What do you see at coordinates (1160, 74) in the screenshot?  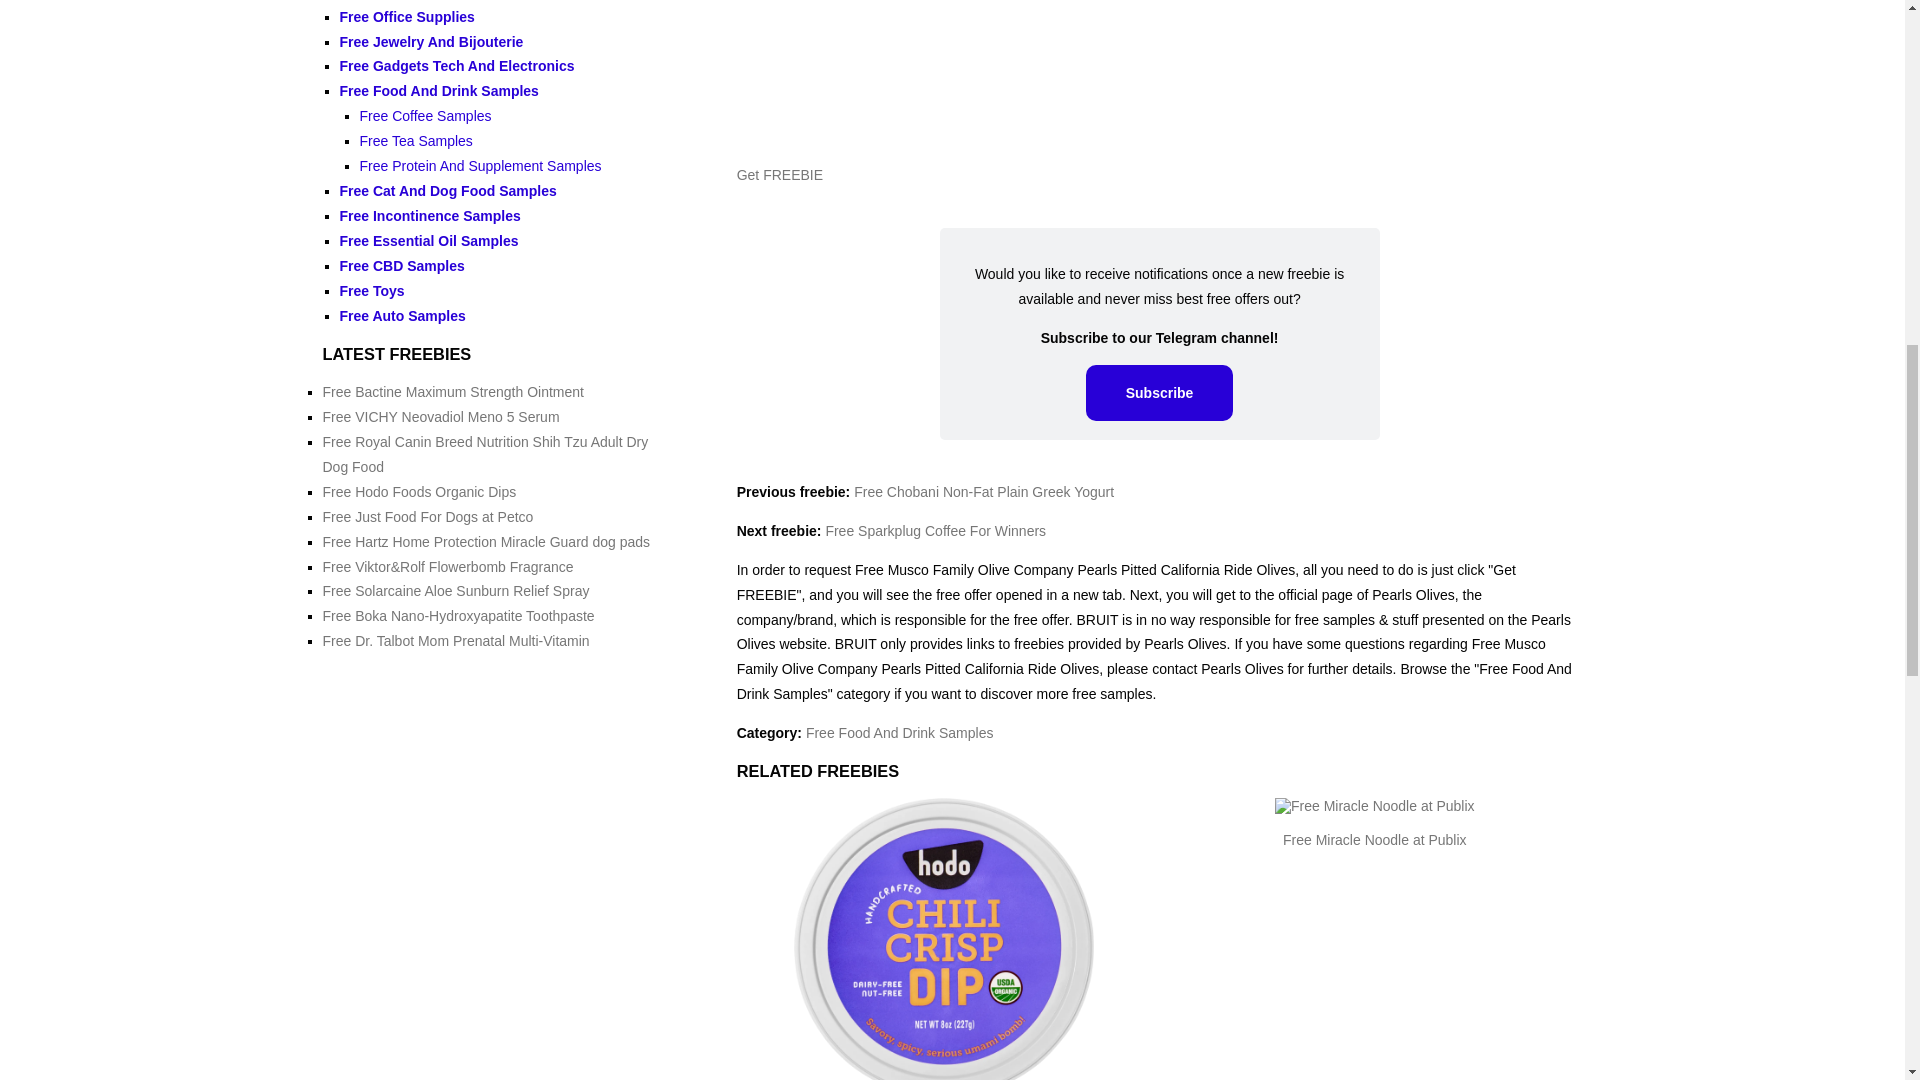 I see `Advertisement` at bounding box center [1160, 74].